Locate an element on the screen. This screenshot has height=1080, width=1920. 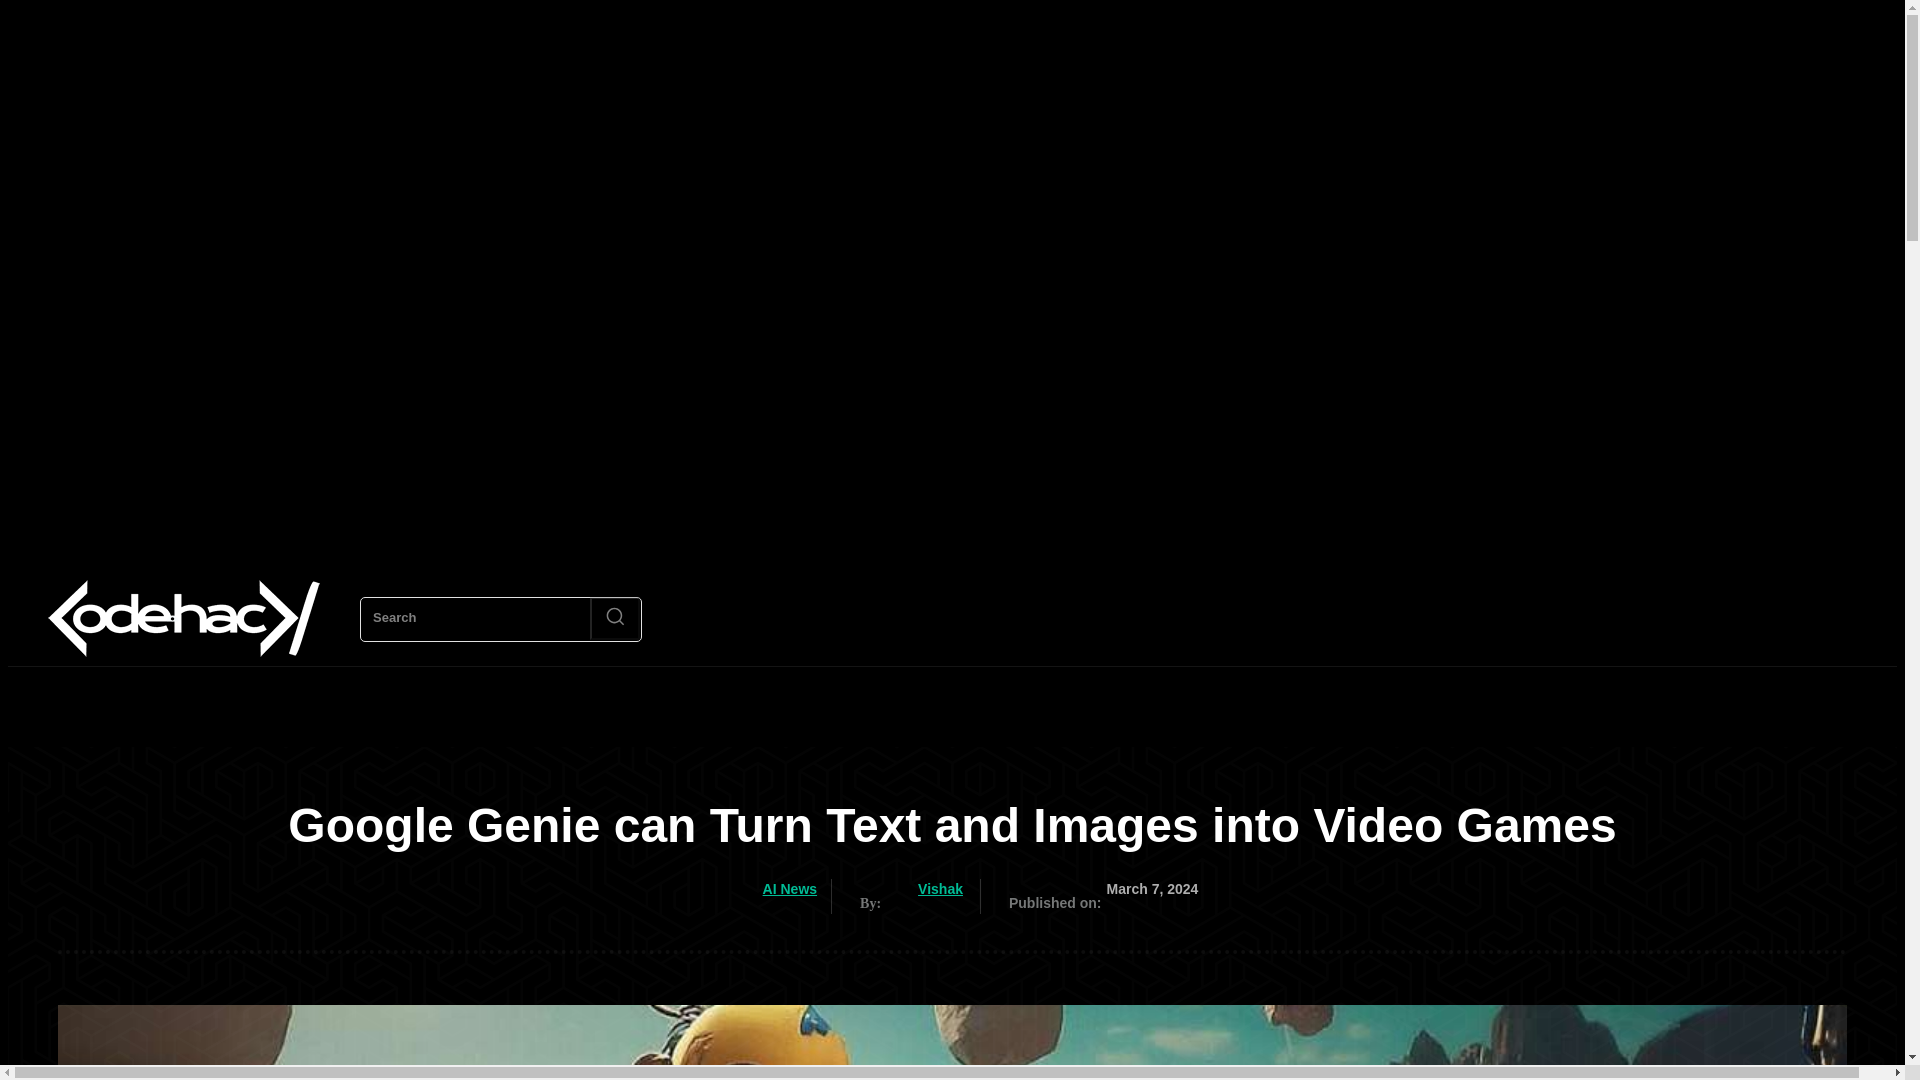
Vishak is located at coordinates (940, 890).